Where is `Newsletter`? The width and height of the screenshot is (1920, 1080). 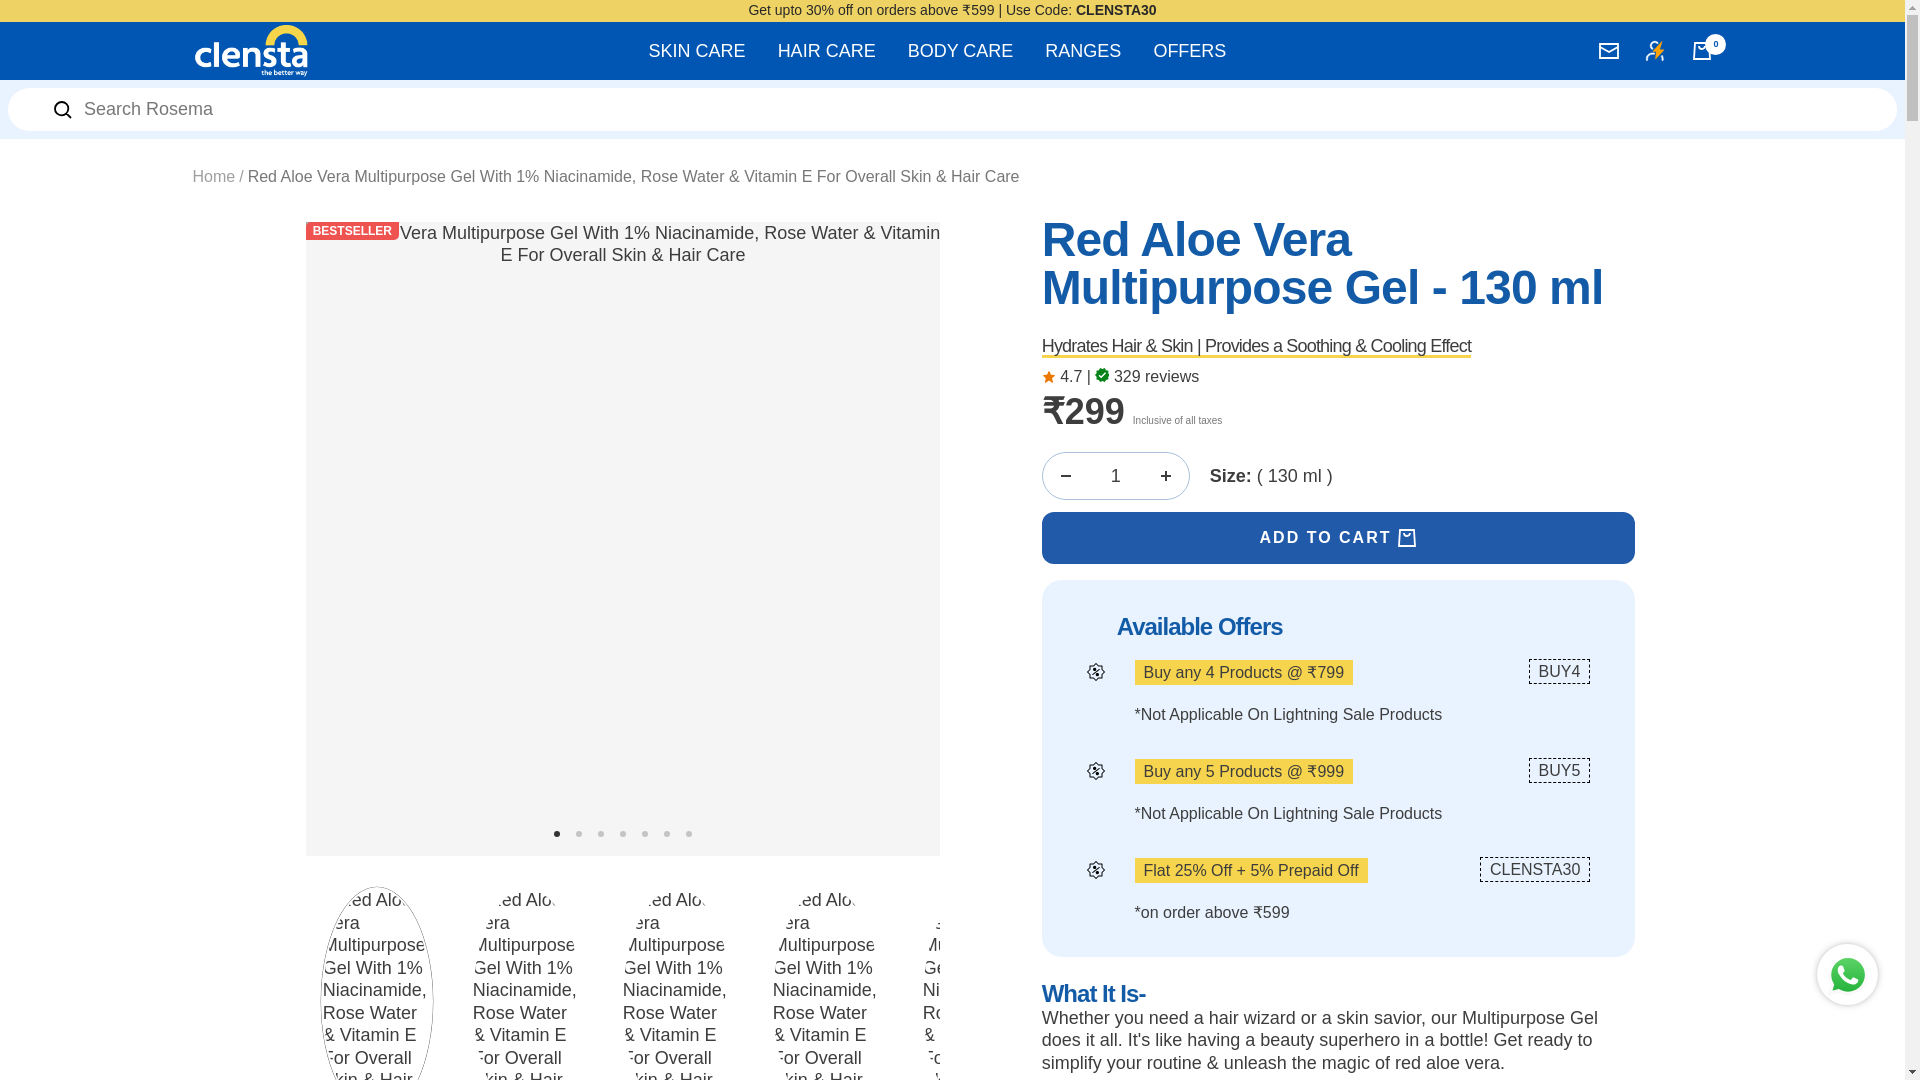
Newsletter is located at coordinates (1608, 51).